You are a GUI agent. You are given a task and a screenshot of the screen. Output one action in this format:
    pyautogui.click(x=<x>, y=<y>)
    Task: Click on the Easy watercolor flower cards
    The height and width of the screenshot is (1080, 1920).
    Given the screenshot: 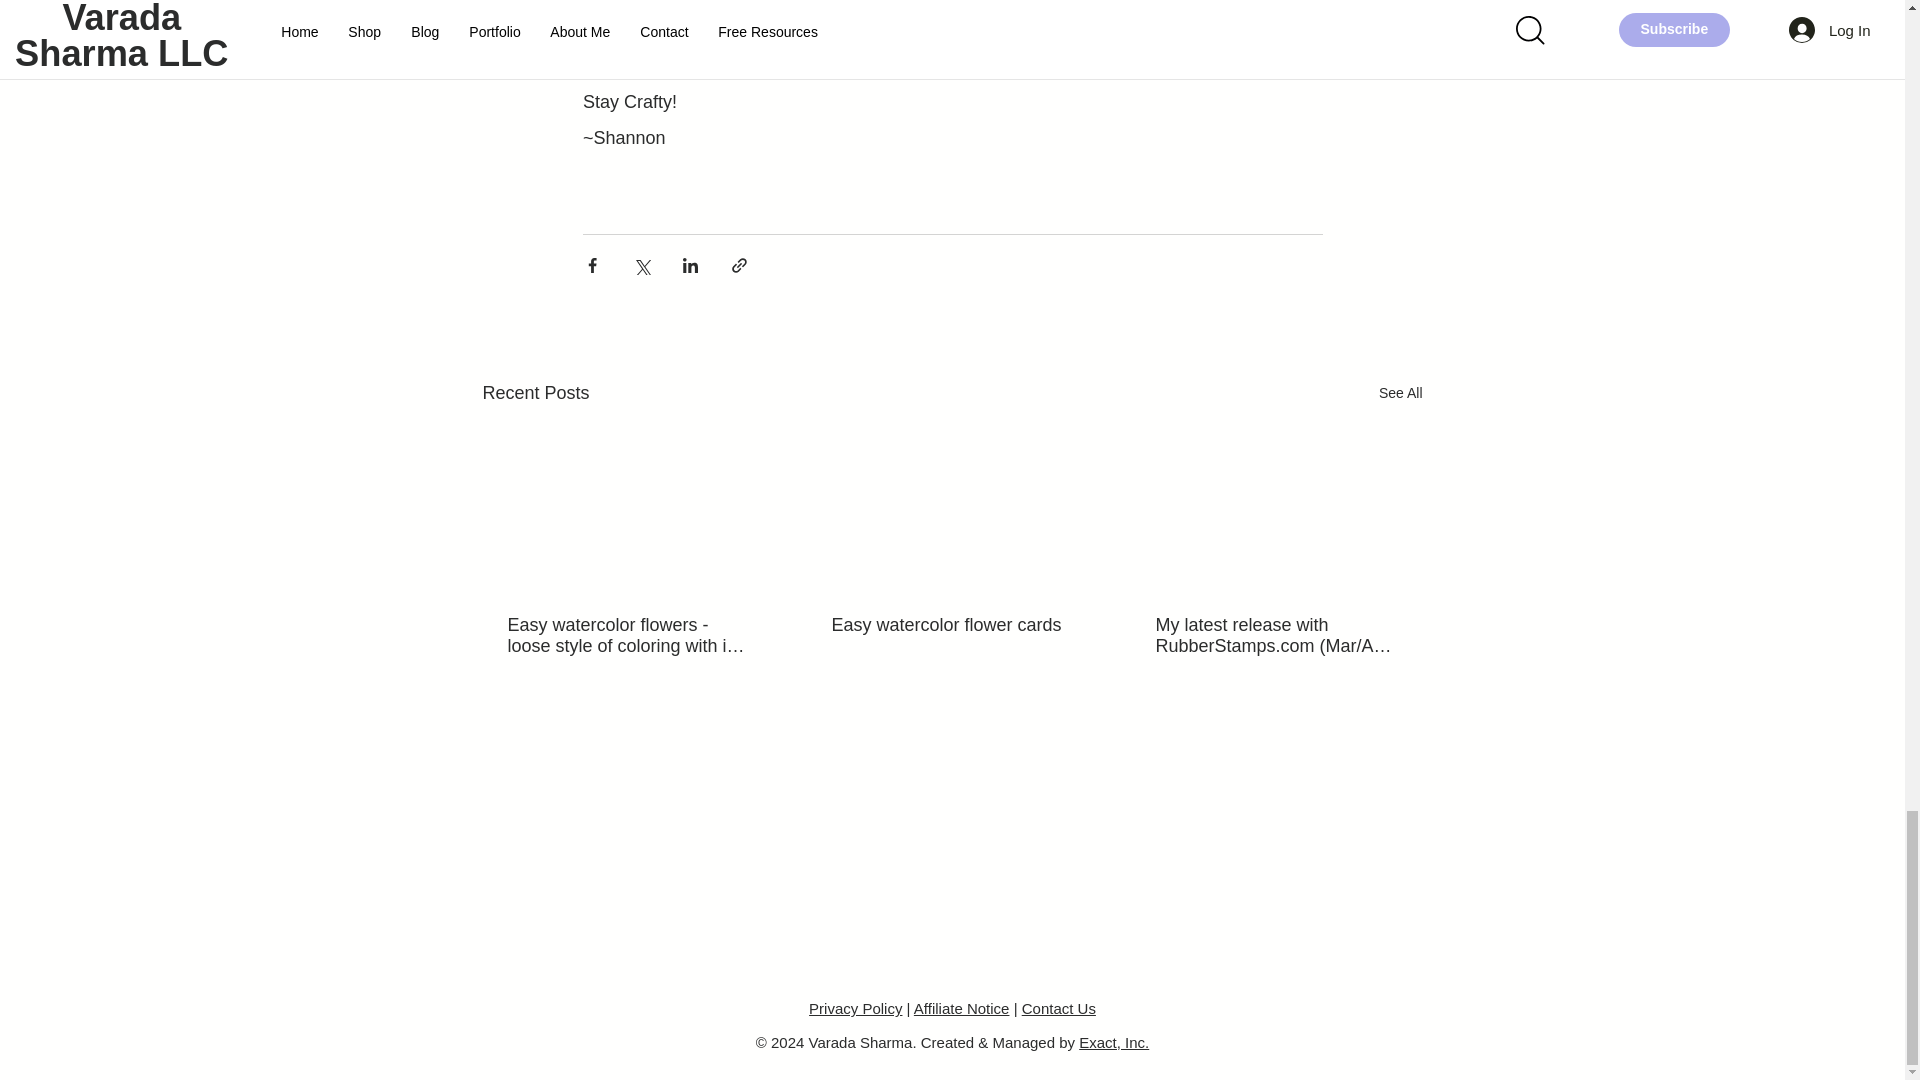 What is the action you would take?
    pyautogui.click(x=951, y=625)
    